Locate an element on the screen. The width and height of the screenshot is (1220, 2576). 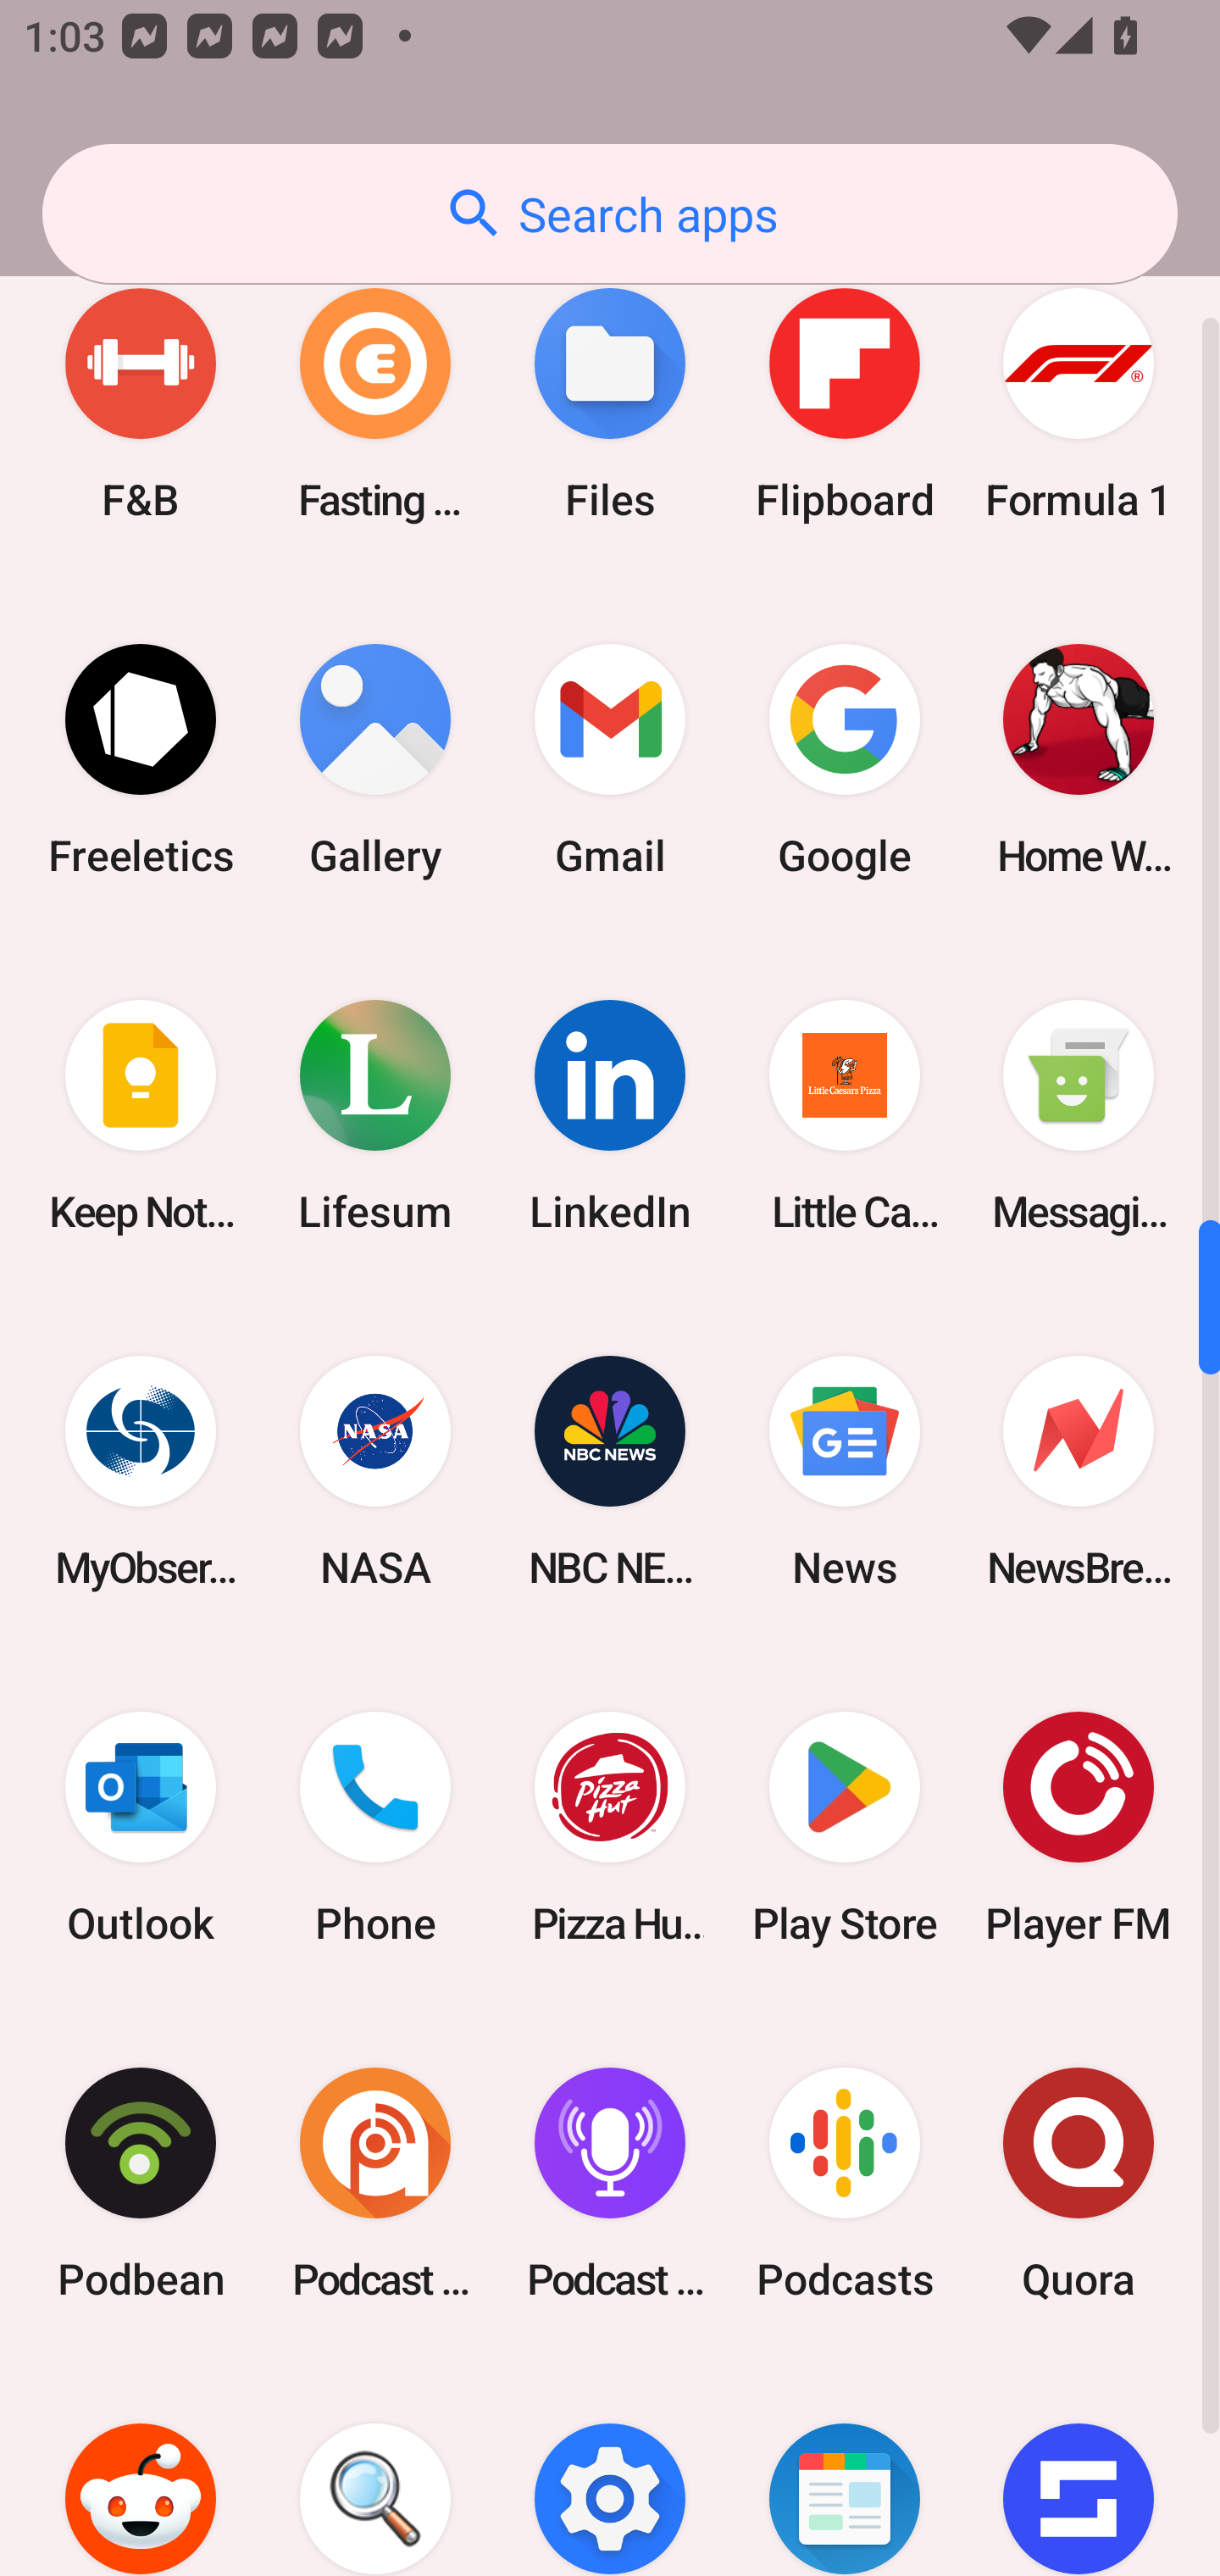
LinkedIn is located at coordinates (610, 1115).